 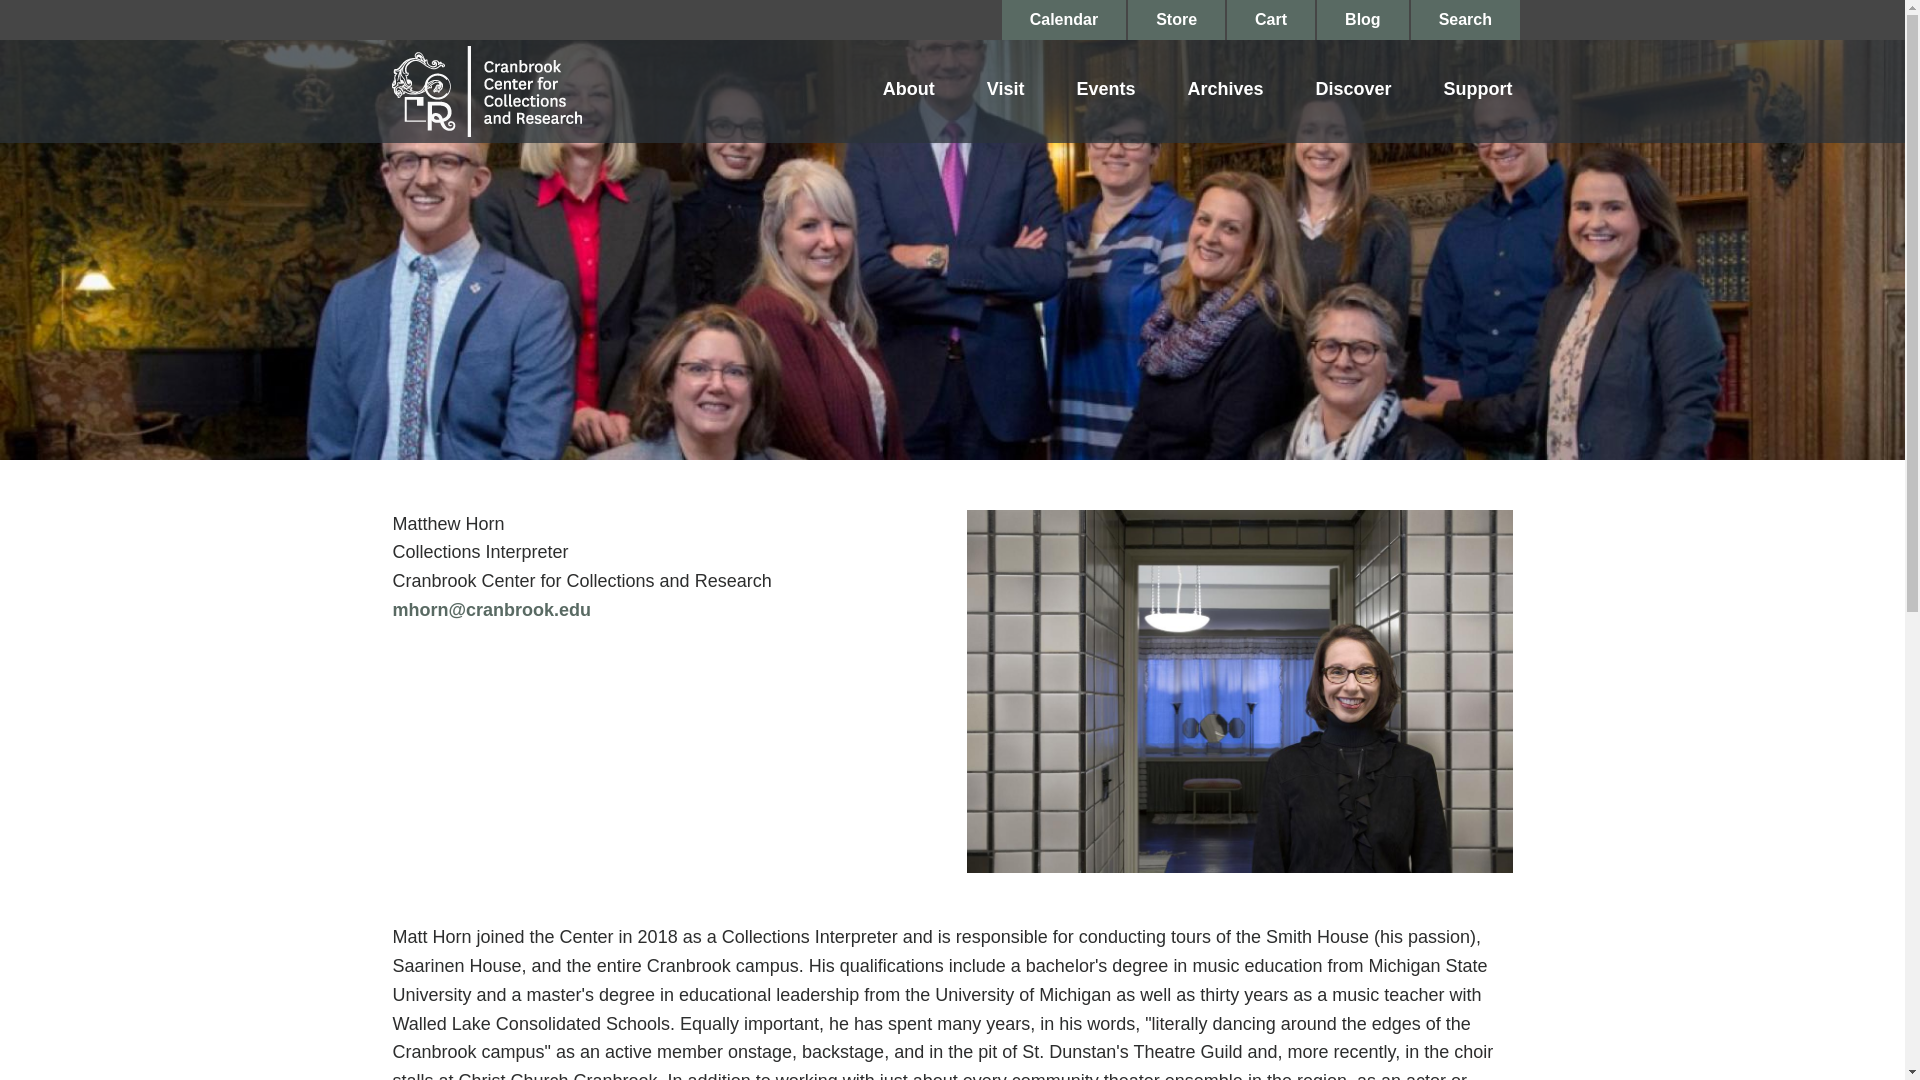 I want to click on Search, so click(x=1466, y=20).